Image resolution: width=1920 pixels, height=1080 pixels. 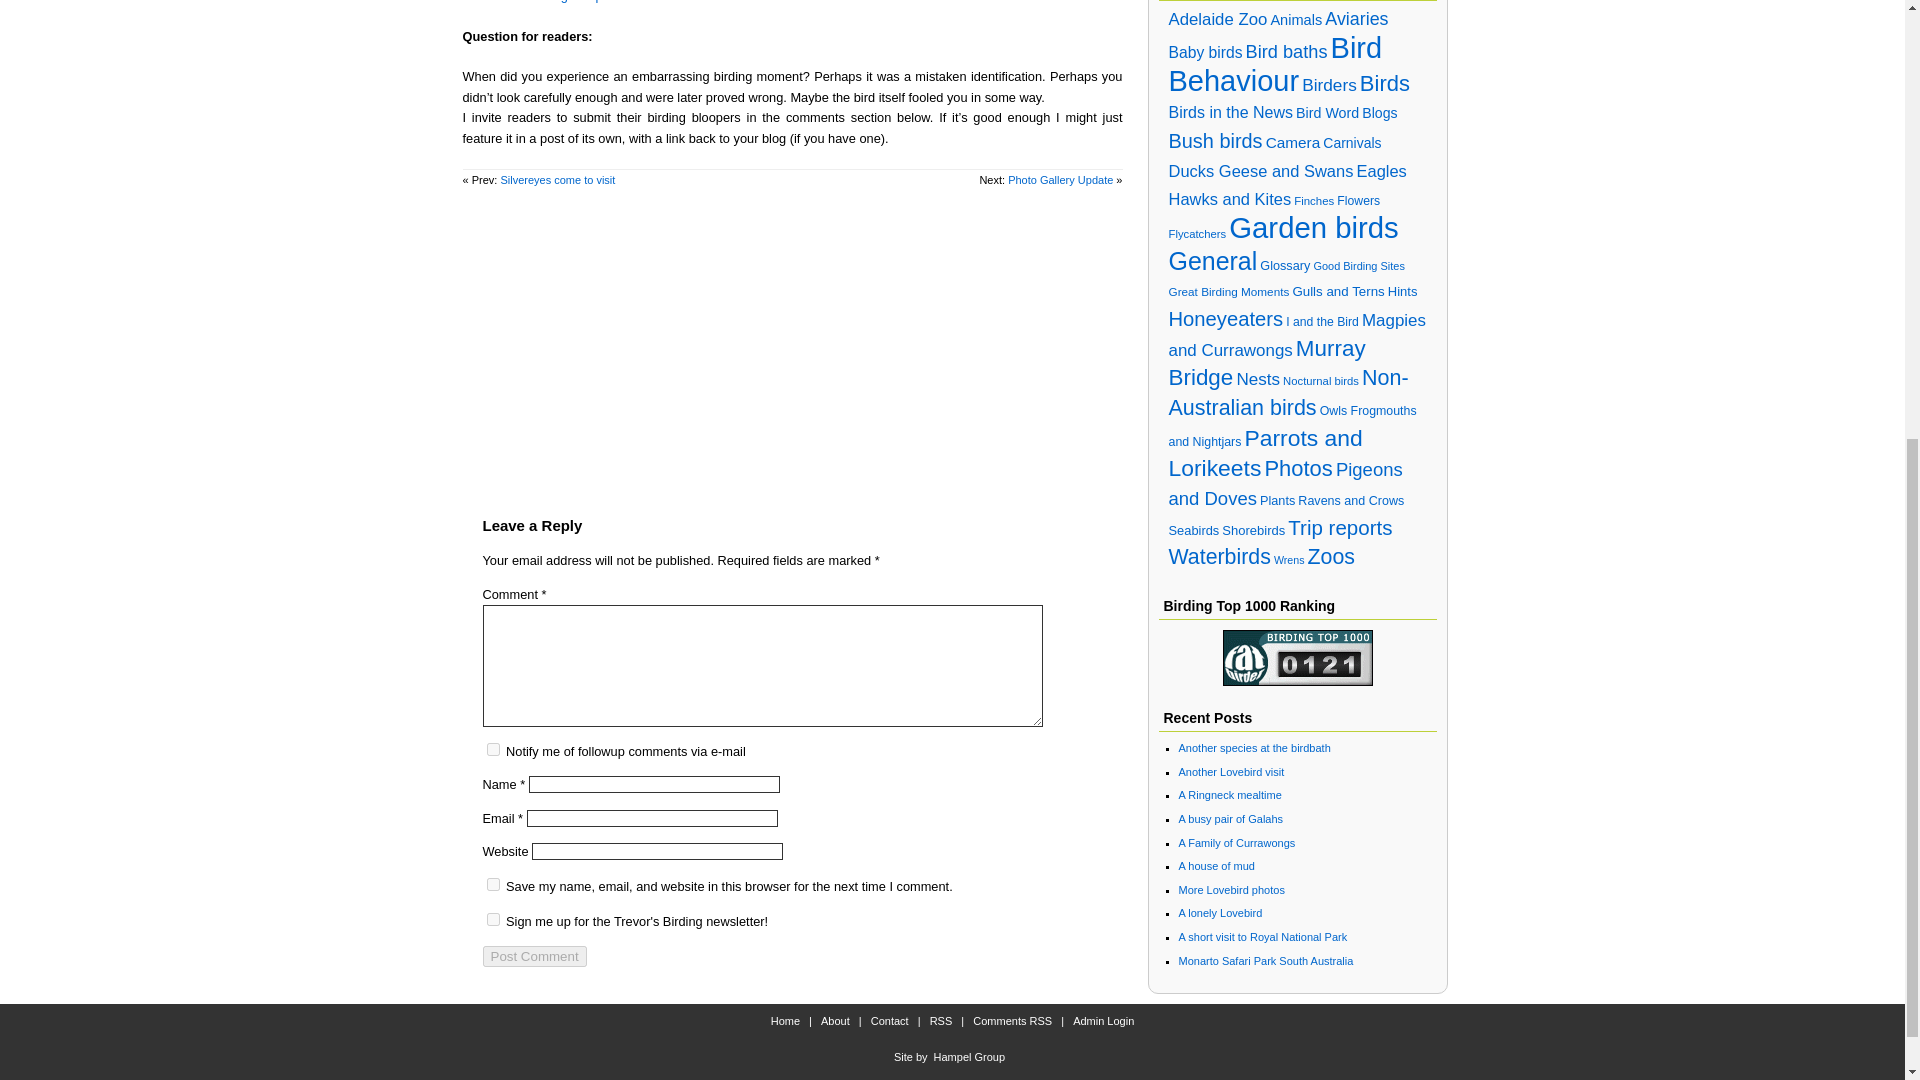 What do you see at coordinates (533, 956) in the screenshot?
I see `Post Comment` at bounding box center [533, 956].